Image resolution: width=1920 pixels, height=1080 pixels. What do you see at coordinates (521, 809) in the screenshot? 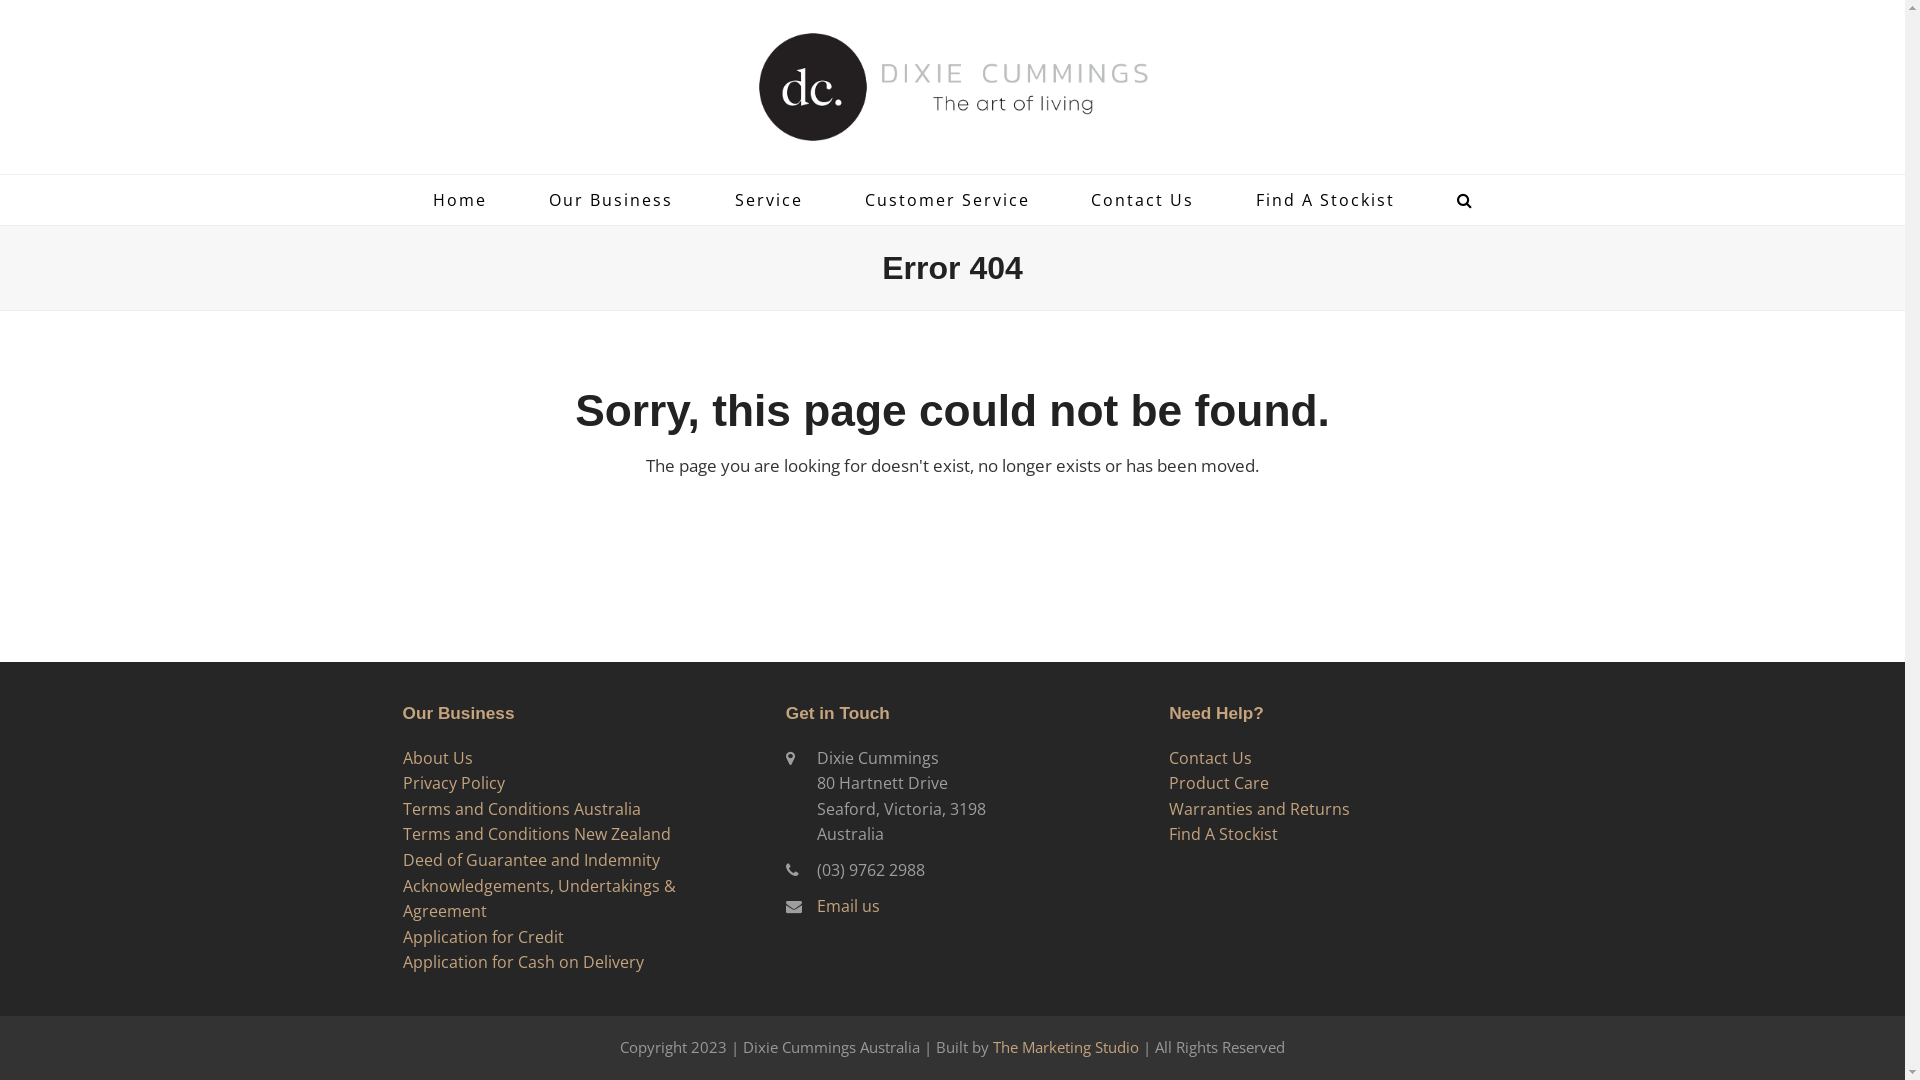
I see `Terms and Conditions Australia` at bounding box center [521, 809].